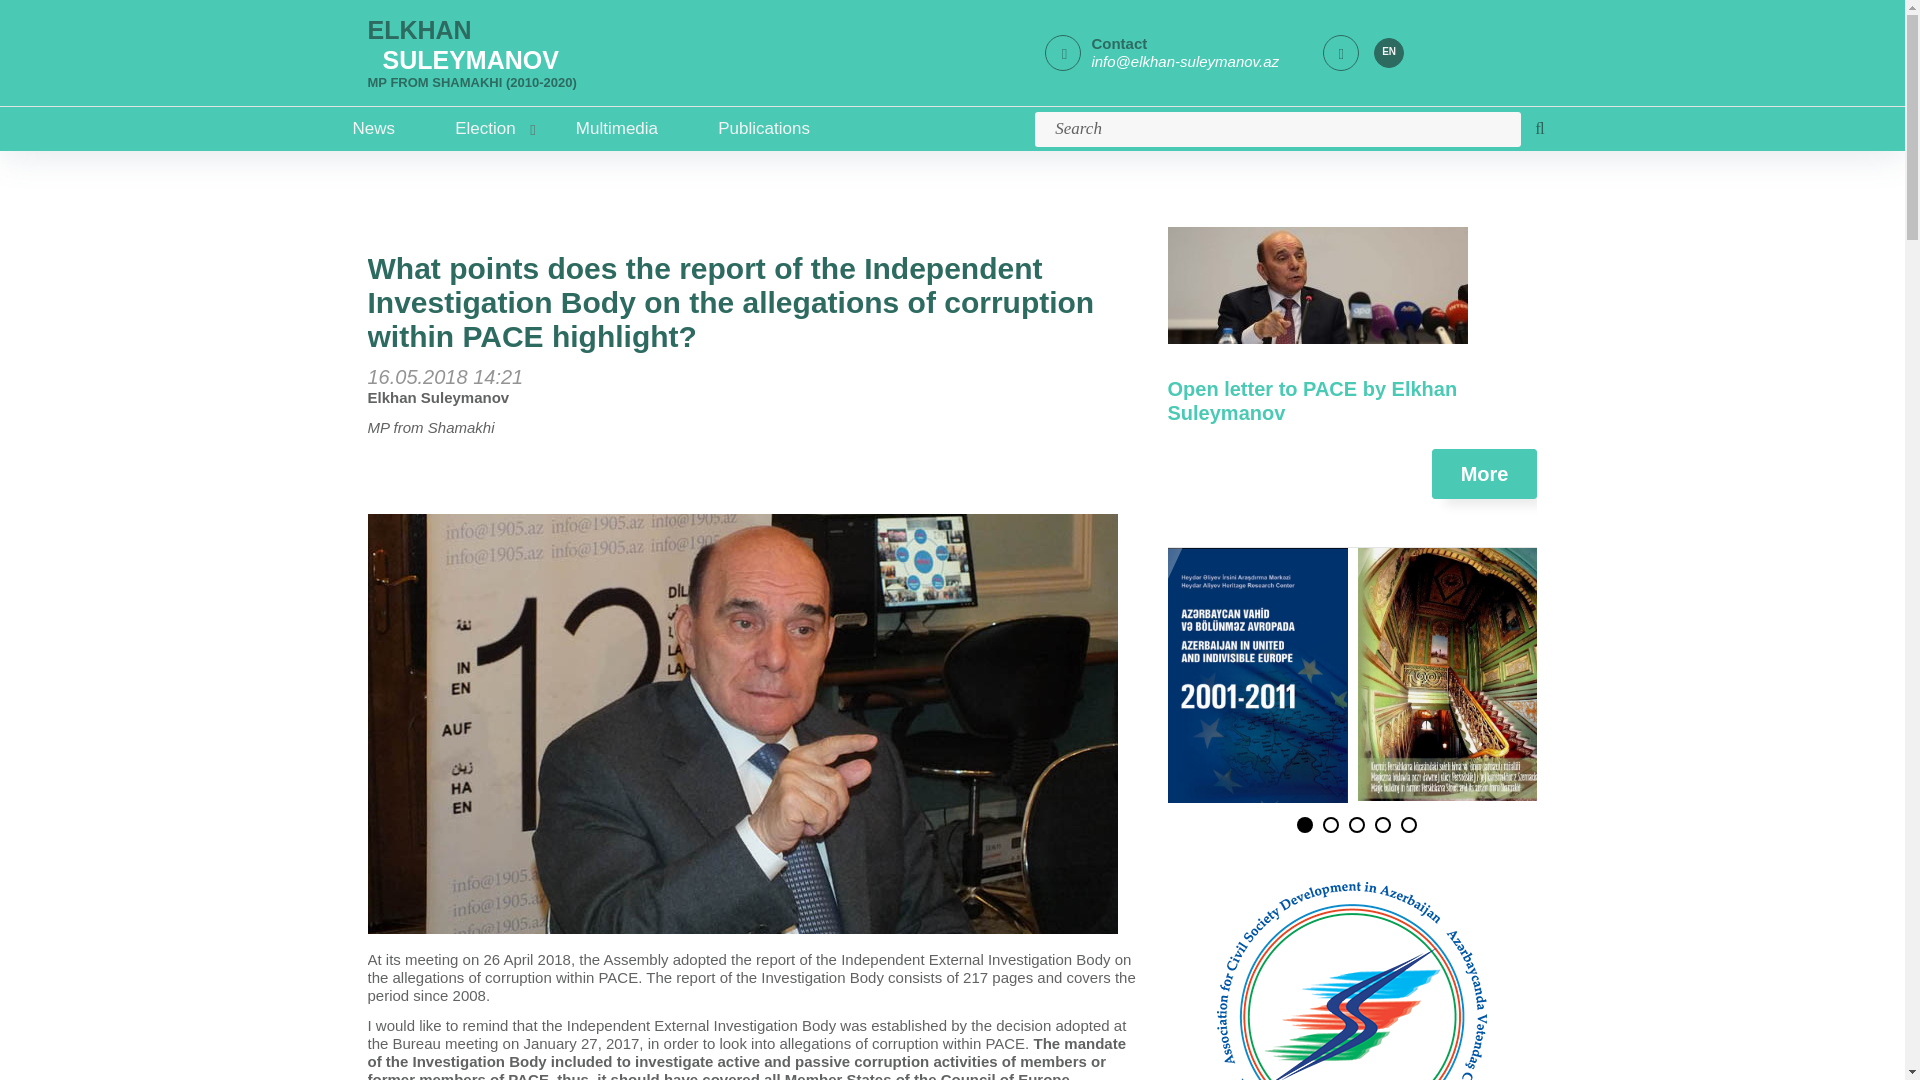 The image size is (1920, 1080). I want to click on EN, so click(1388, 51).